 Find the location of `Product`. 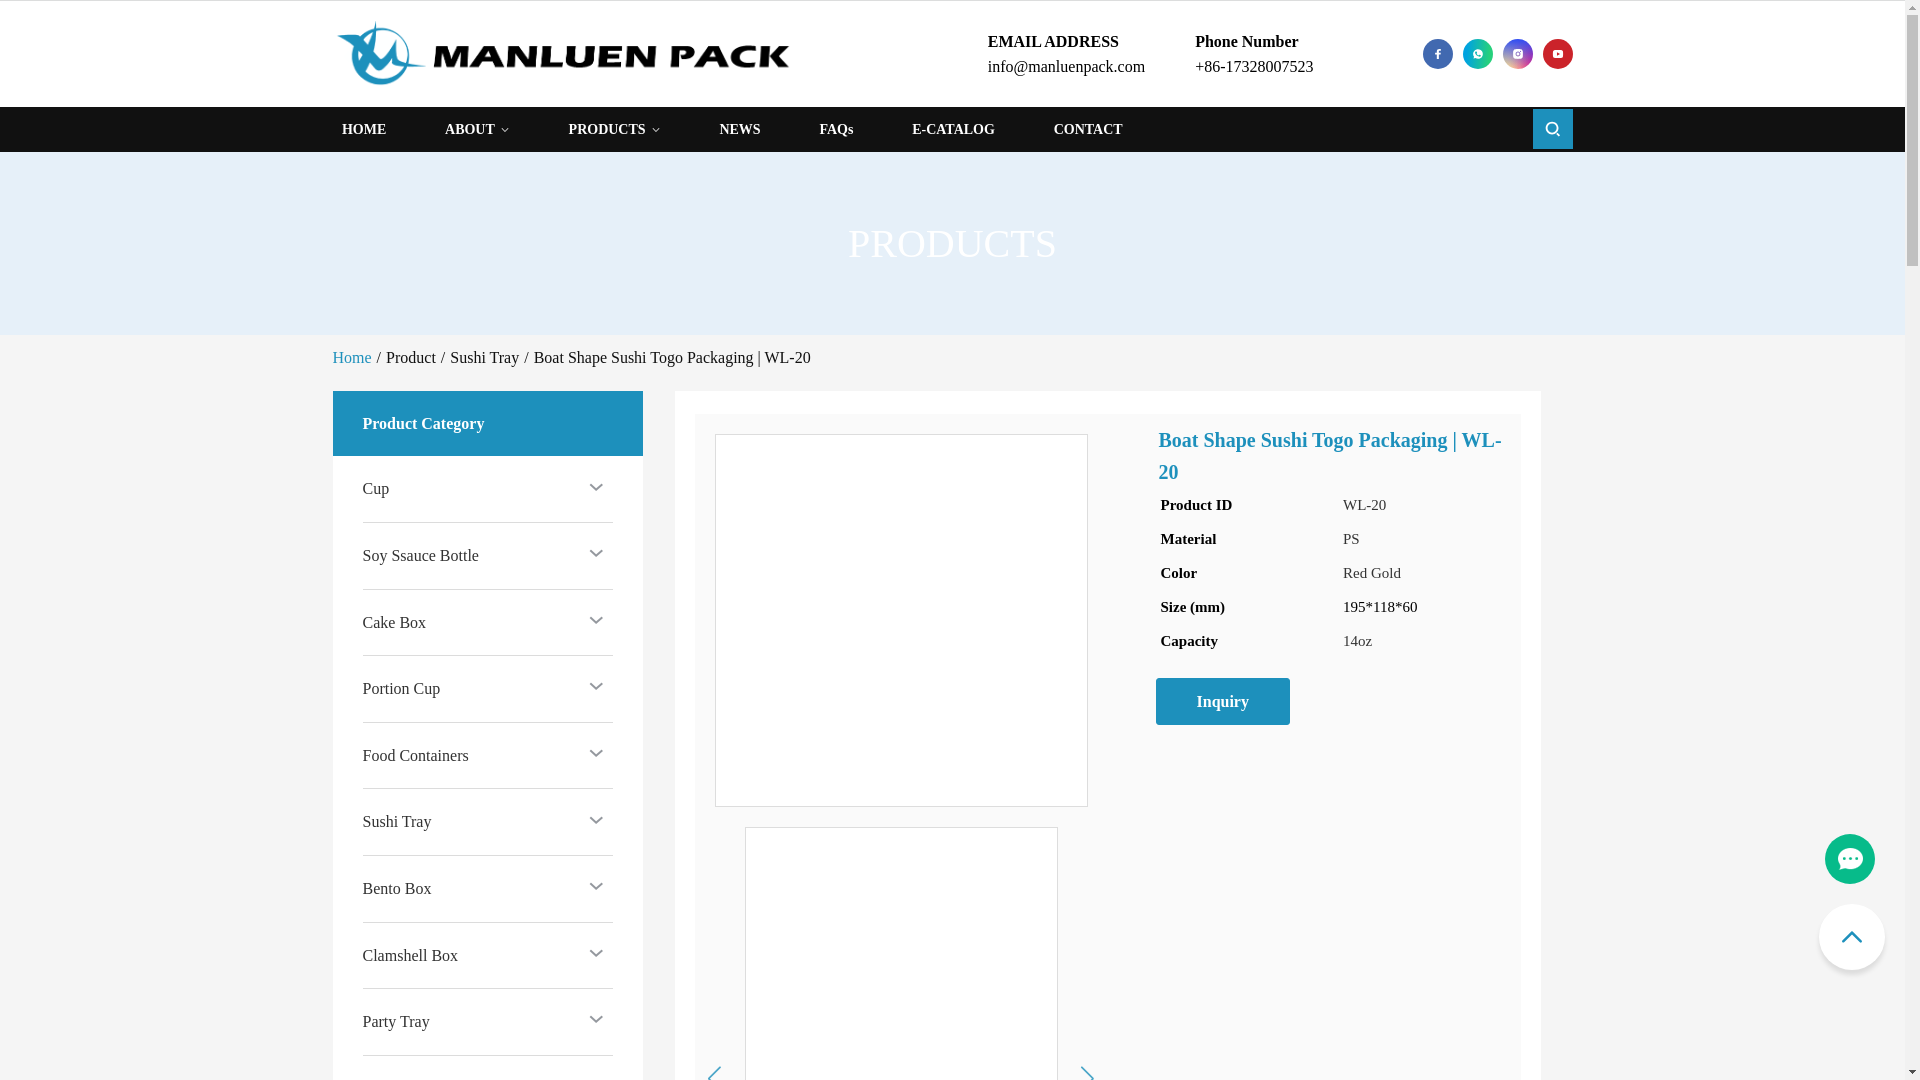

Product is located at coordinates (410, 357).